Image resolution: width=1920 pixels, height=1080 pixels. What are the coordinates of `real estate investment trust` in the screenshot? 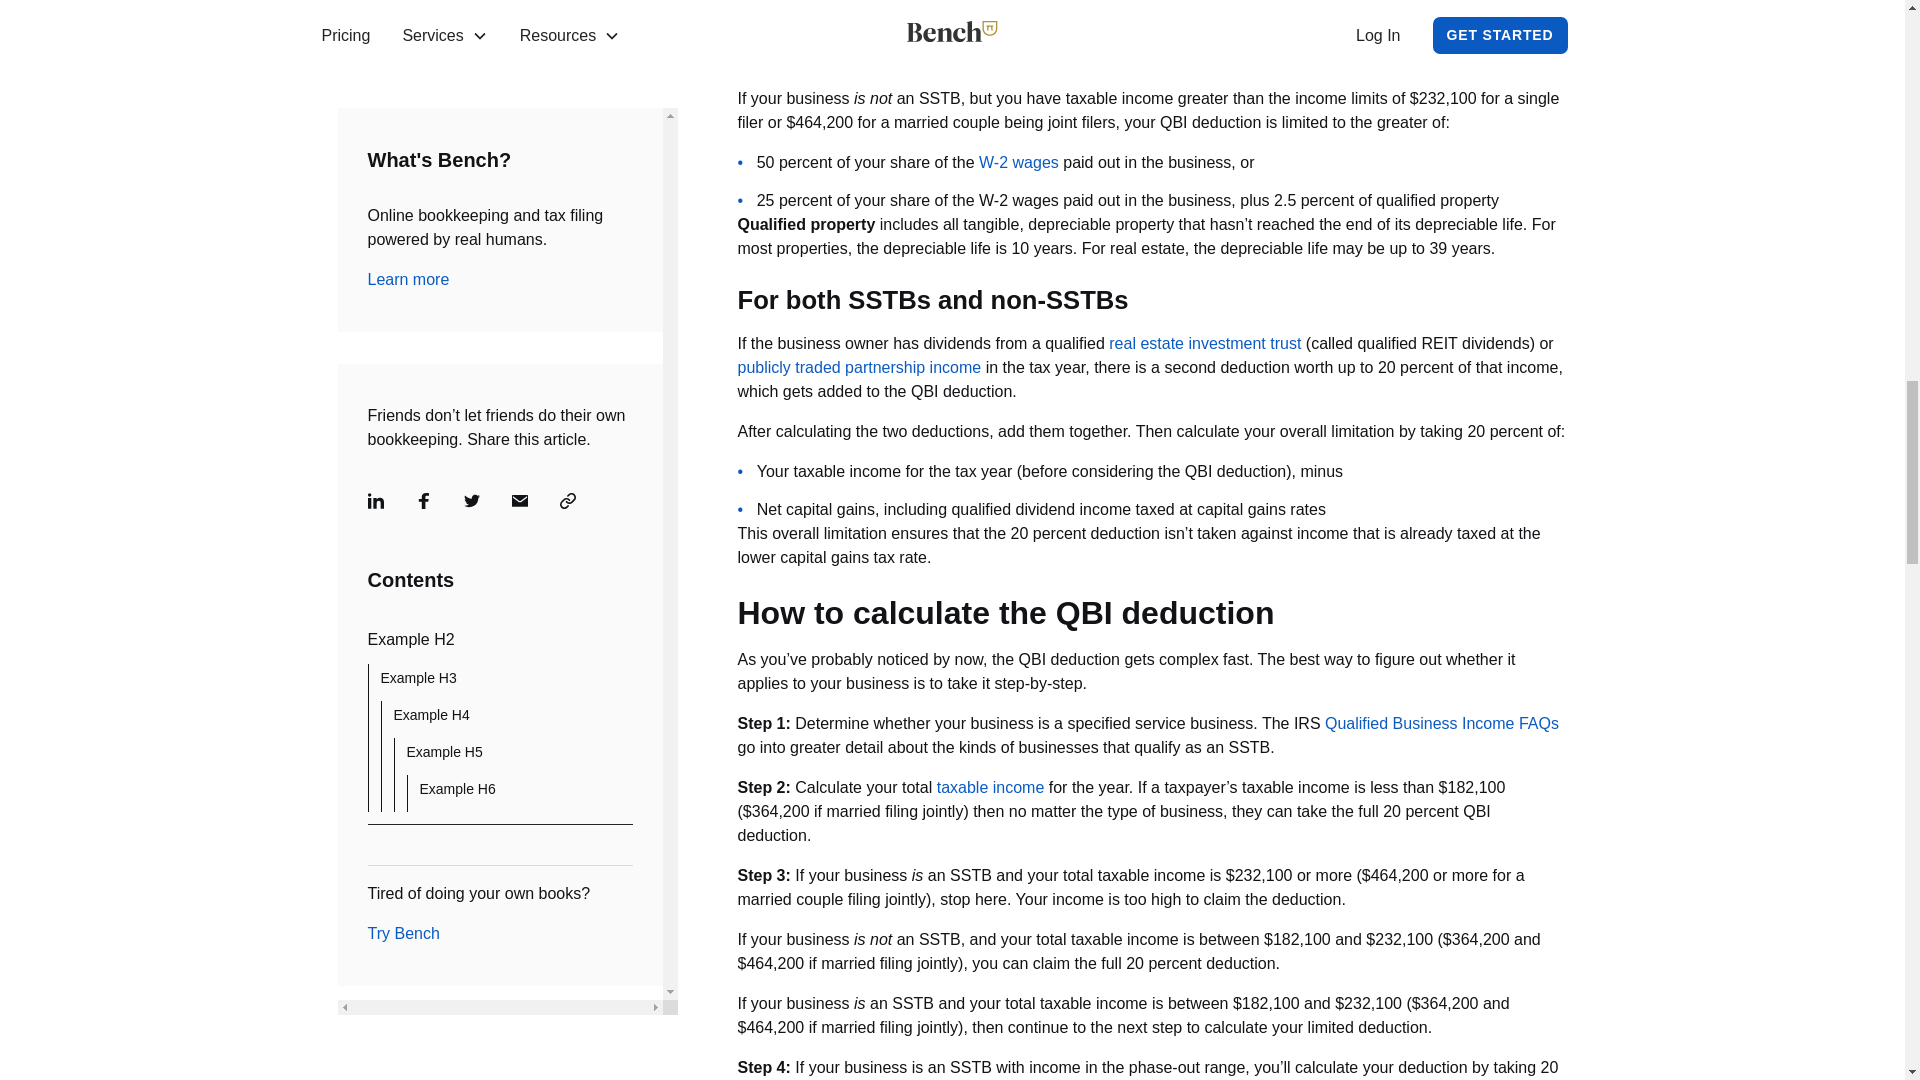 It's located at (1205, 343).